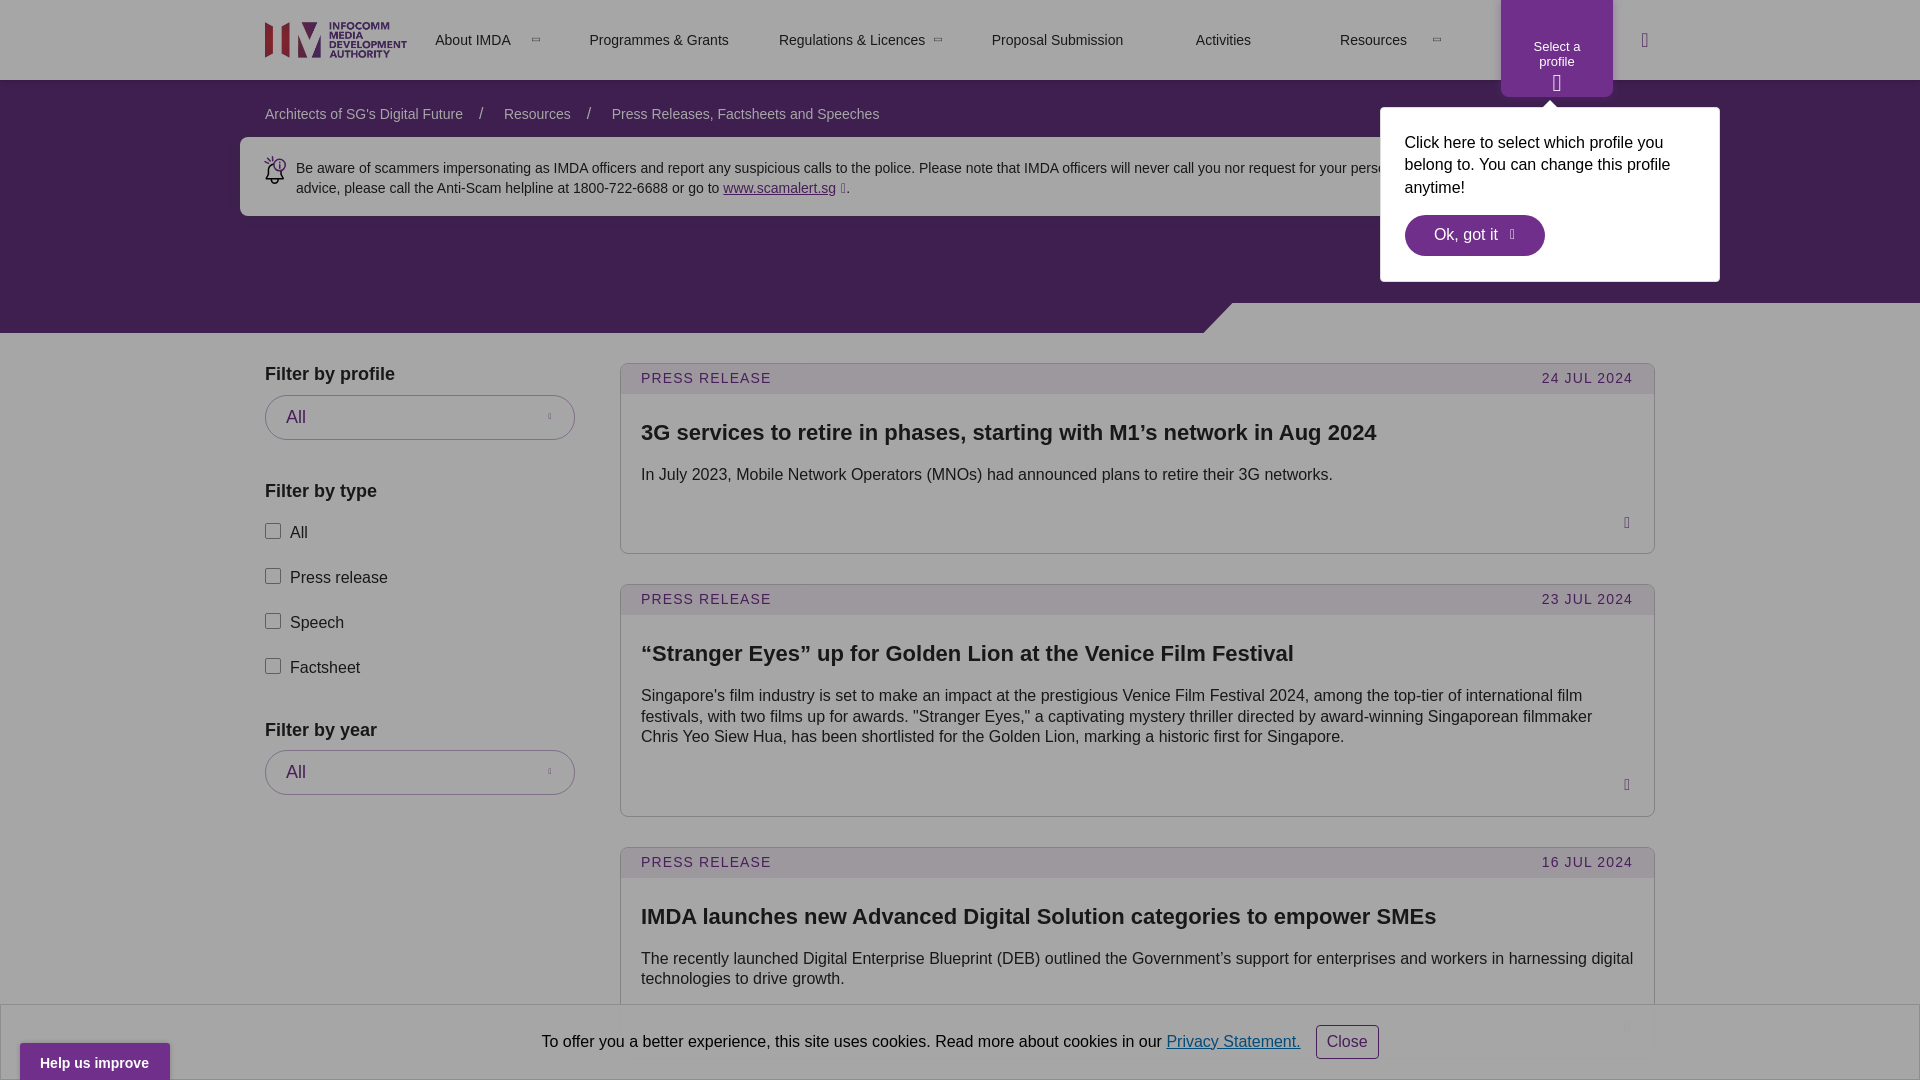 This screenshot has height=1080, width=1920. What do you see at coordinates (472, 40) in the screenshot?
I see `About IMDA` at bounding box center [472, 40].